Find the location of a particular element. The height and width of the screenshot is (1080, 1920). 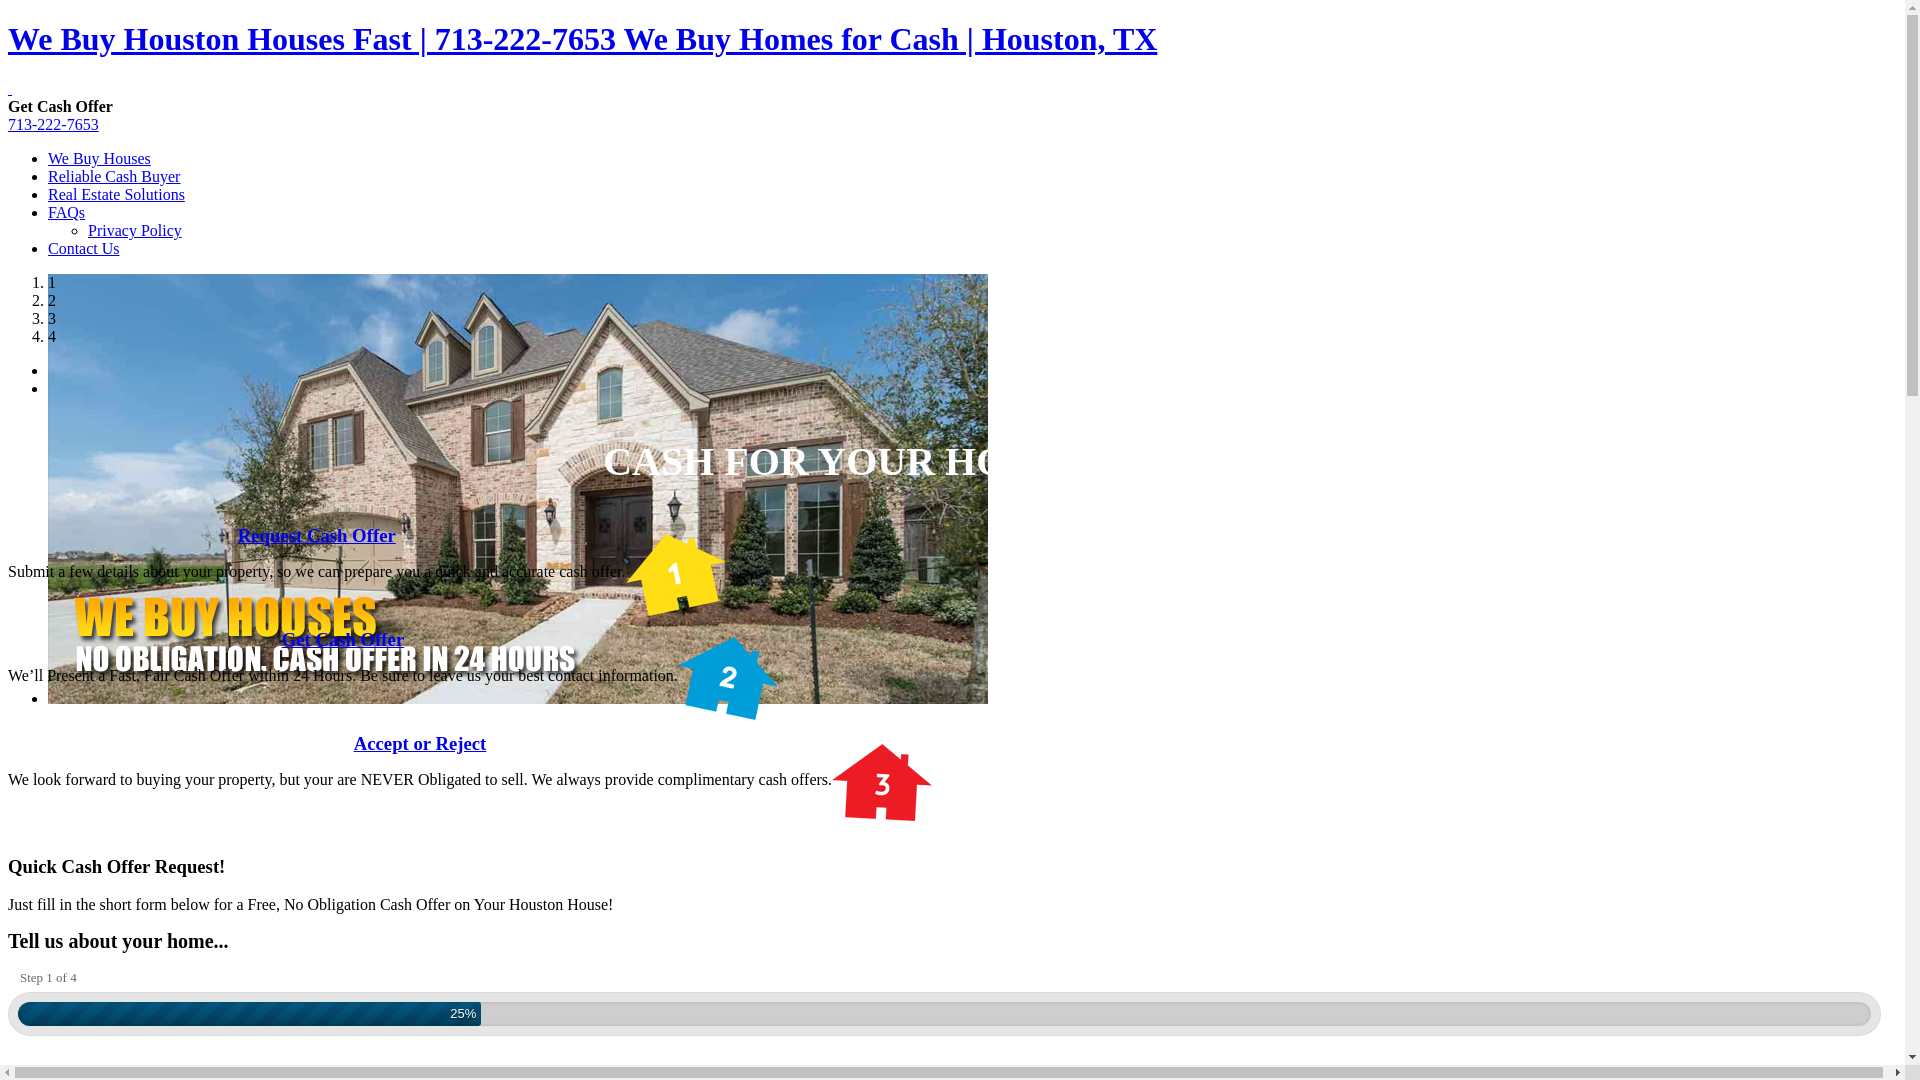

  is located at coordinates (10, 88).